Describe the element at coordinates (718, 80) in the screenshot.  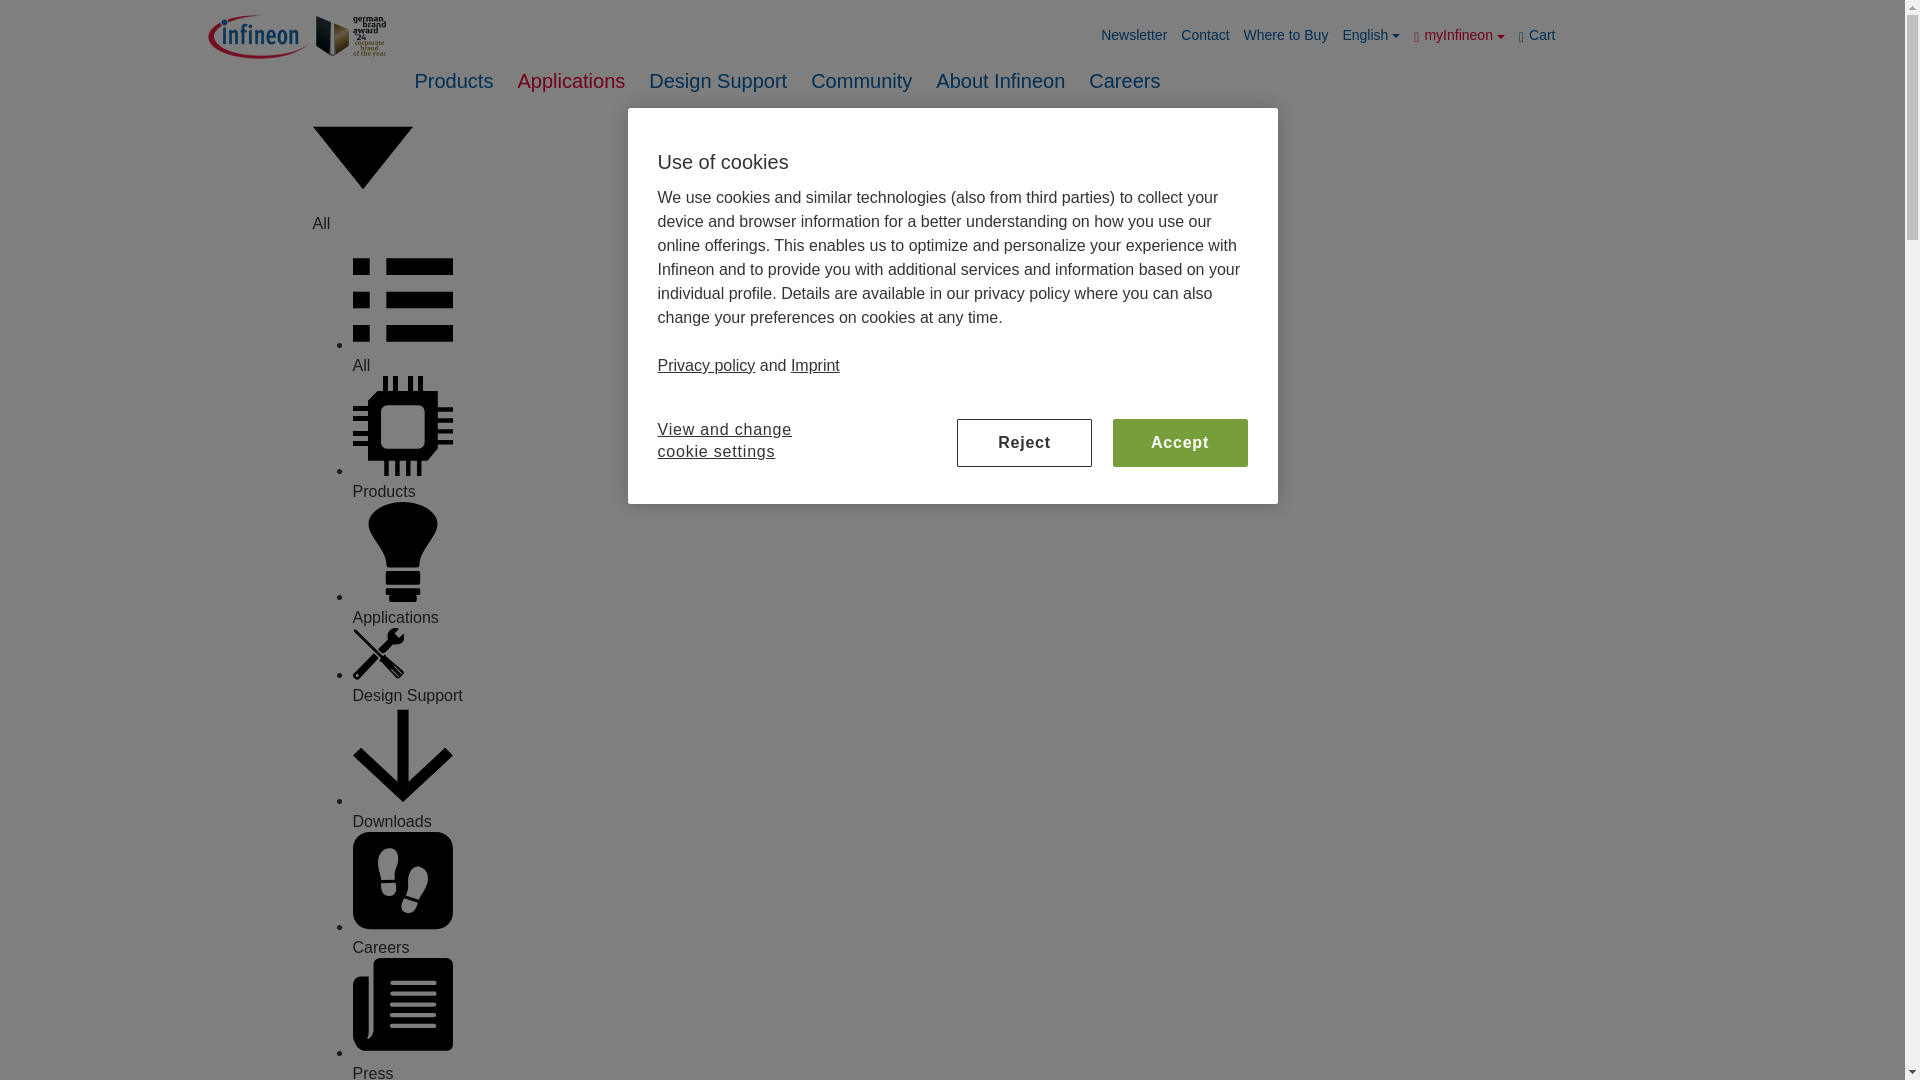
I see `Design Support` at that location.